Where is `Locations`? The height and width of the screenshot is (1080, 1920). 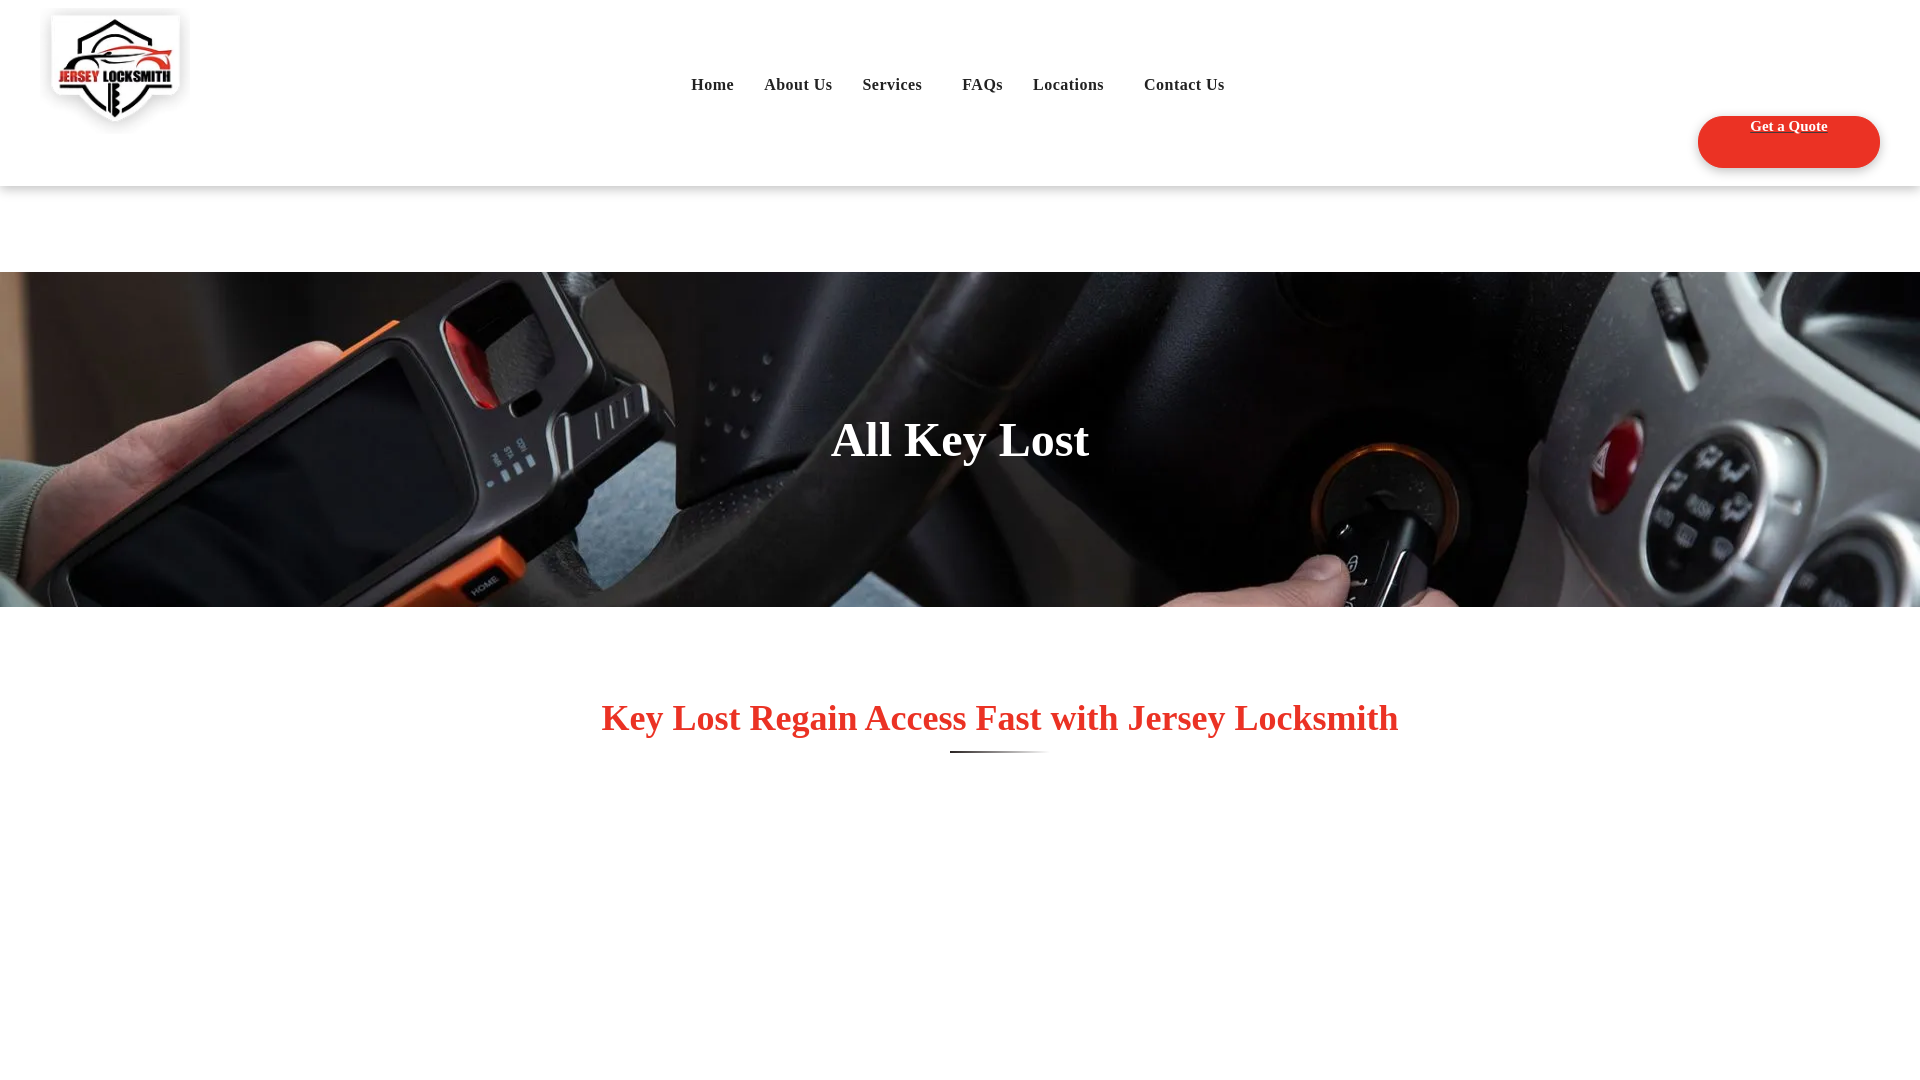
Locations is located at coordinates (1072, 85).